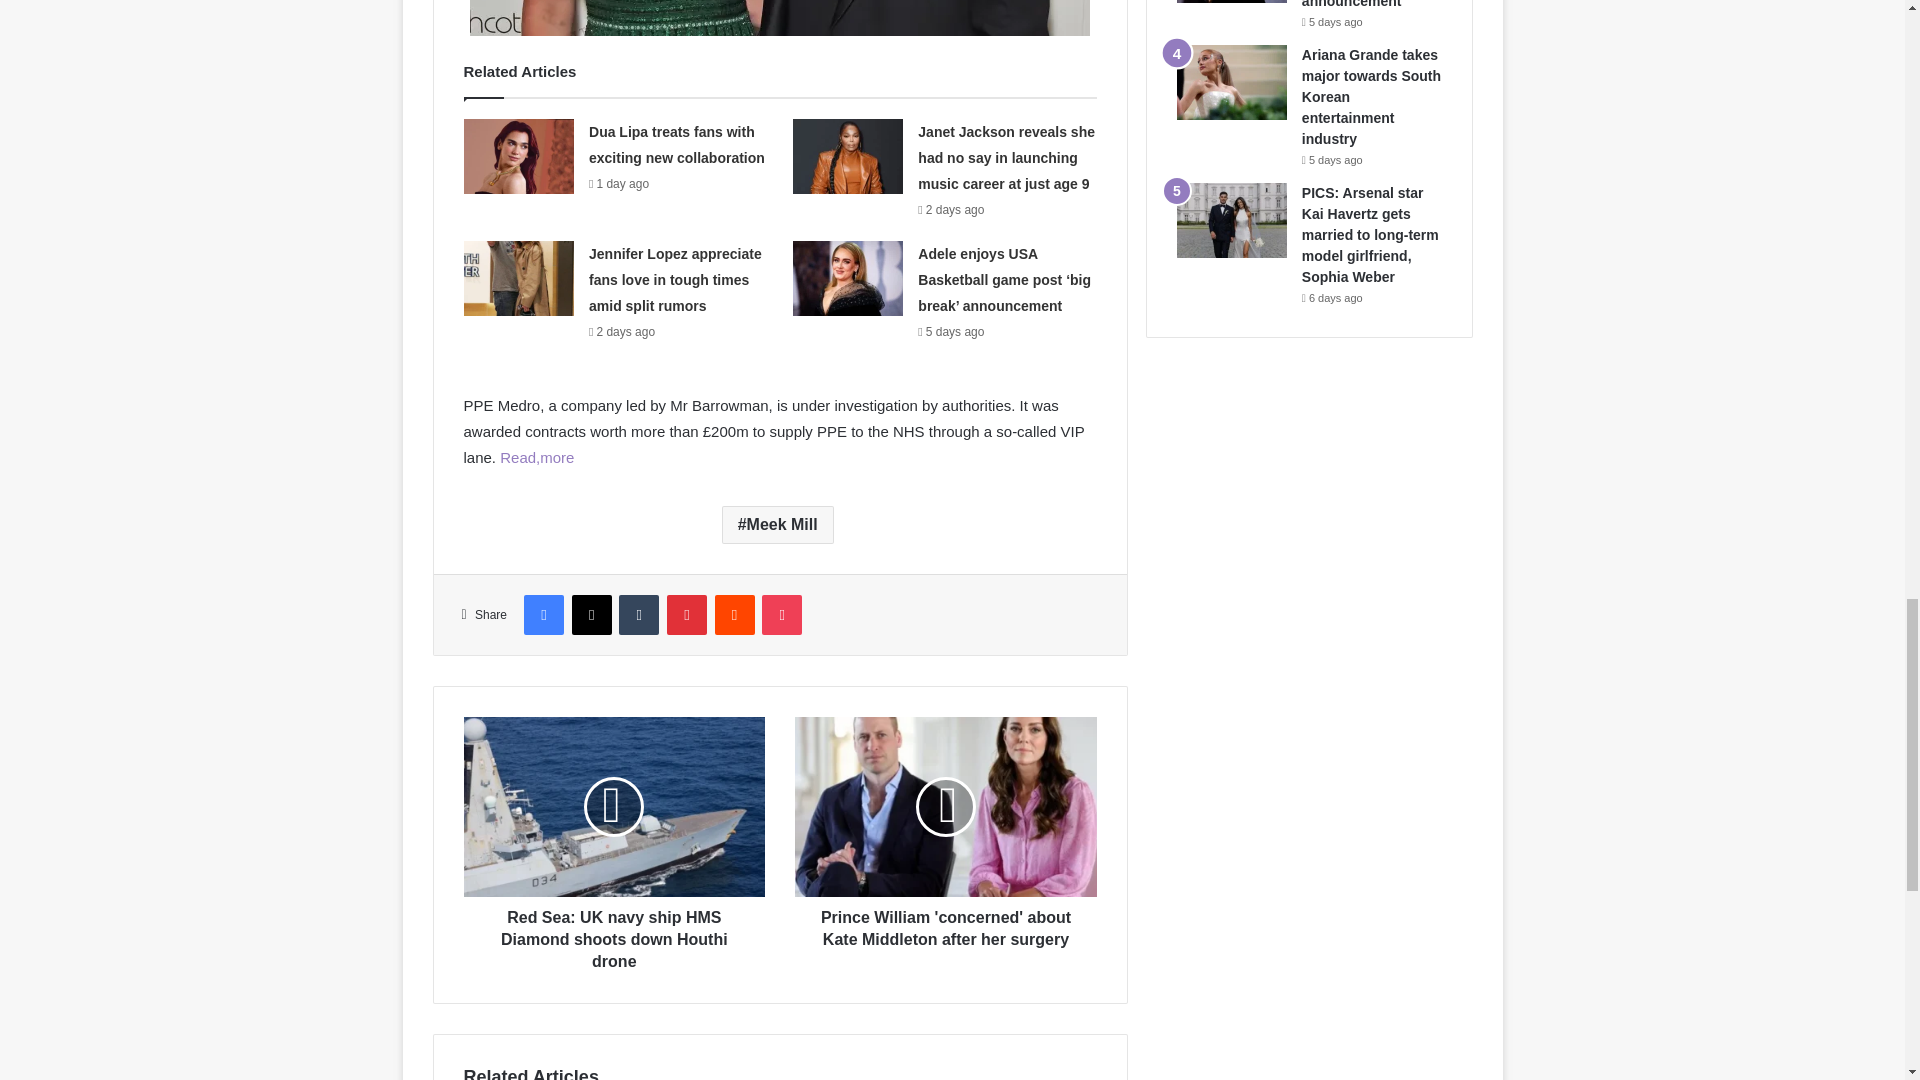 Image resolution: width=1920 pixels, height=1080 pixels. Describe the element at coordinates (676, 145) in the screenshot. I see `Dua Lipa treats fans with exciting new collaboration` at that location.